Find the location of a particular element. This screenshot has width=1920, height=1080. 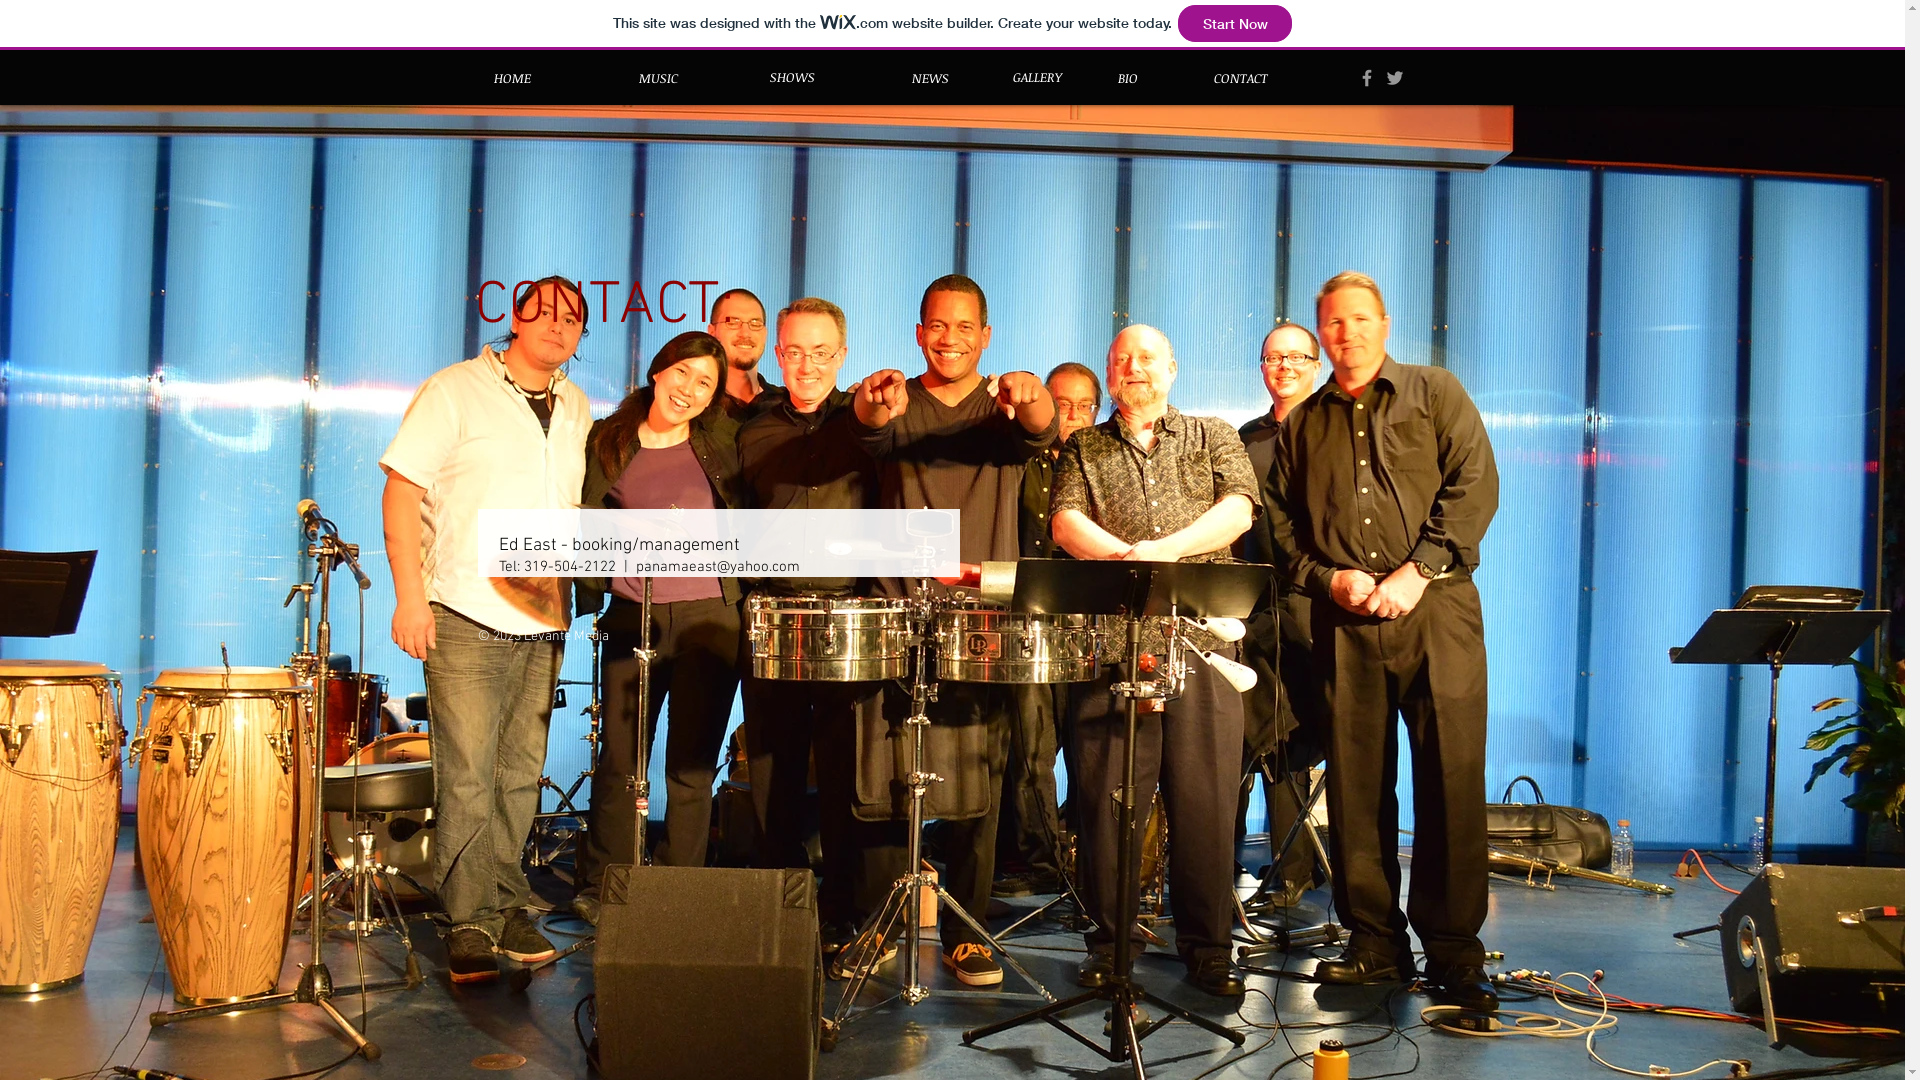

HOME is located at coordinates (512, 78).